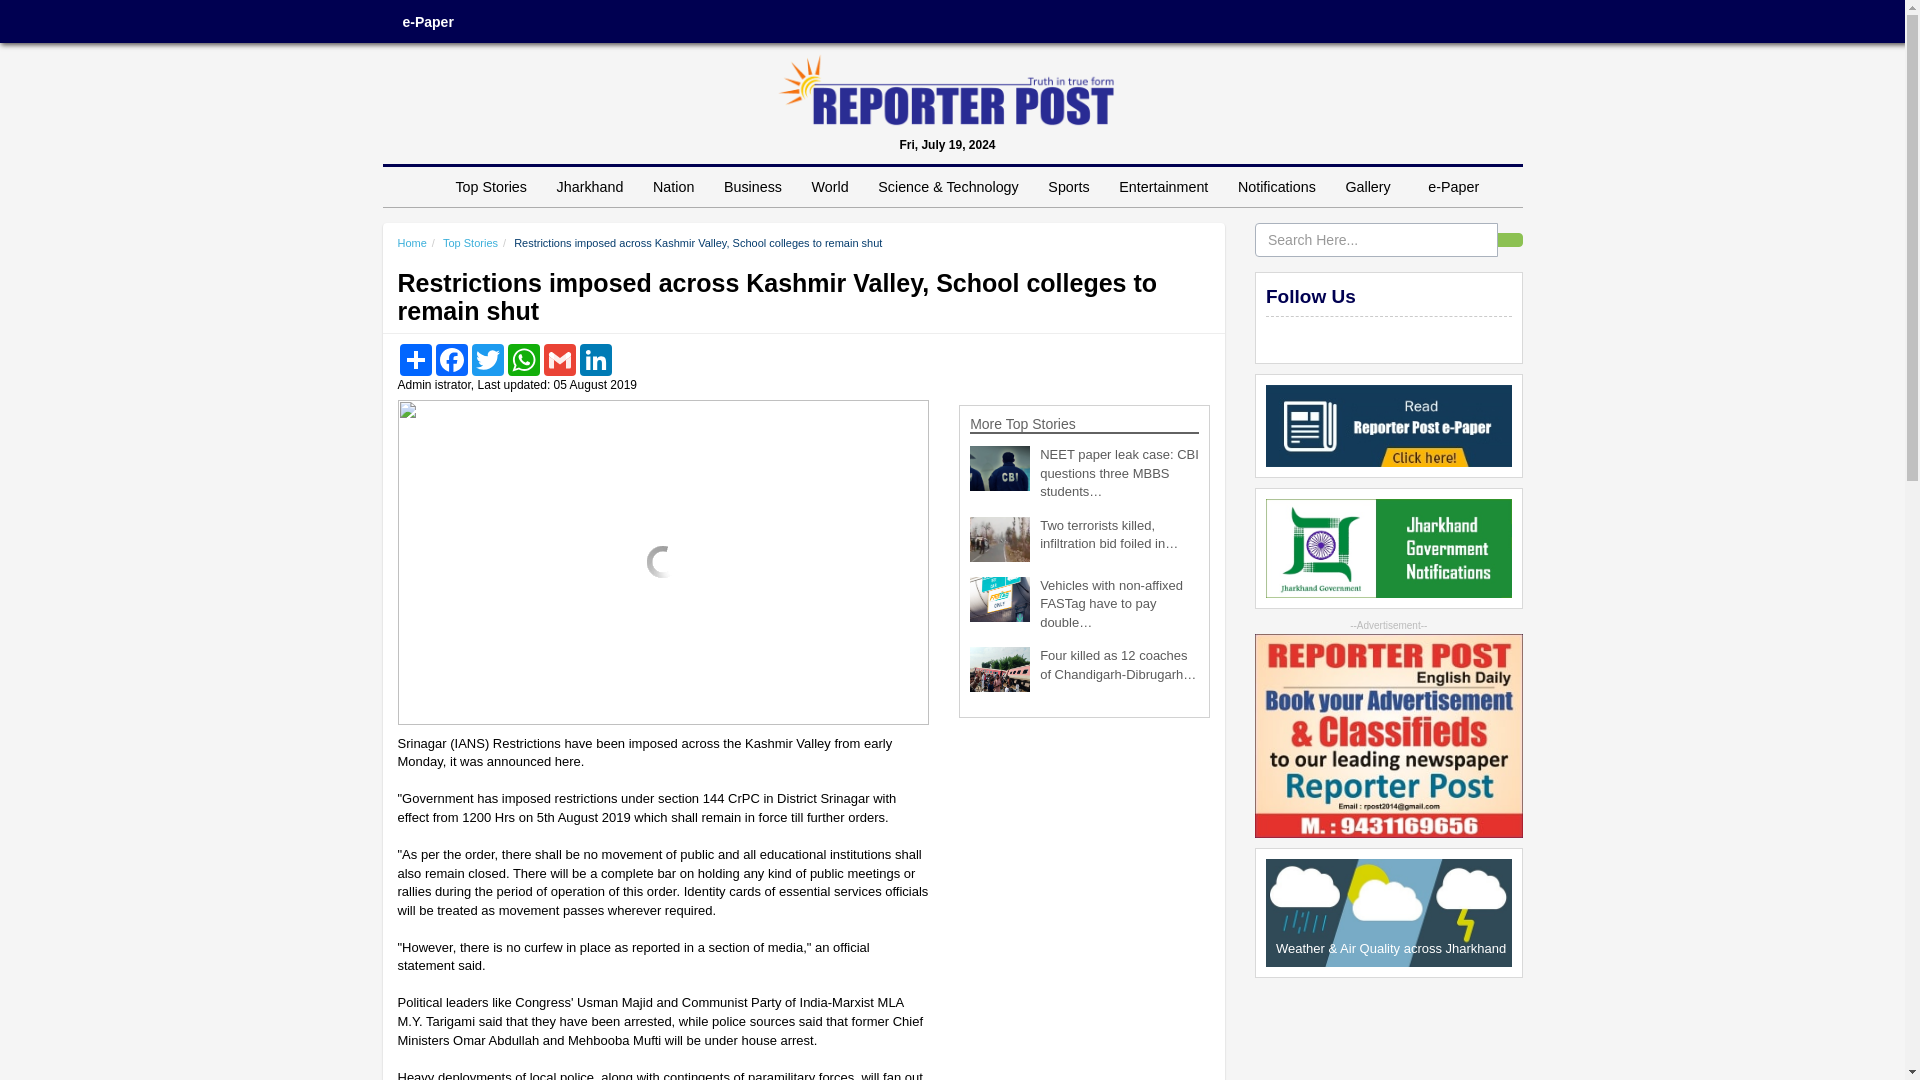  What do you see at coordinates (490, 187) in the screenshot?
I see `Top Stories` at bounding box center [490, 187].